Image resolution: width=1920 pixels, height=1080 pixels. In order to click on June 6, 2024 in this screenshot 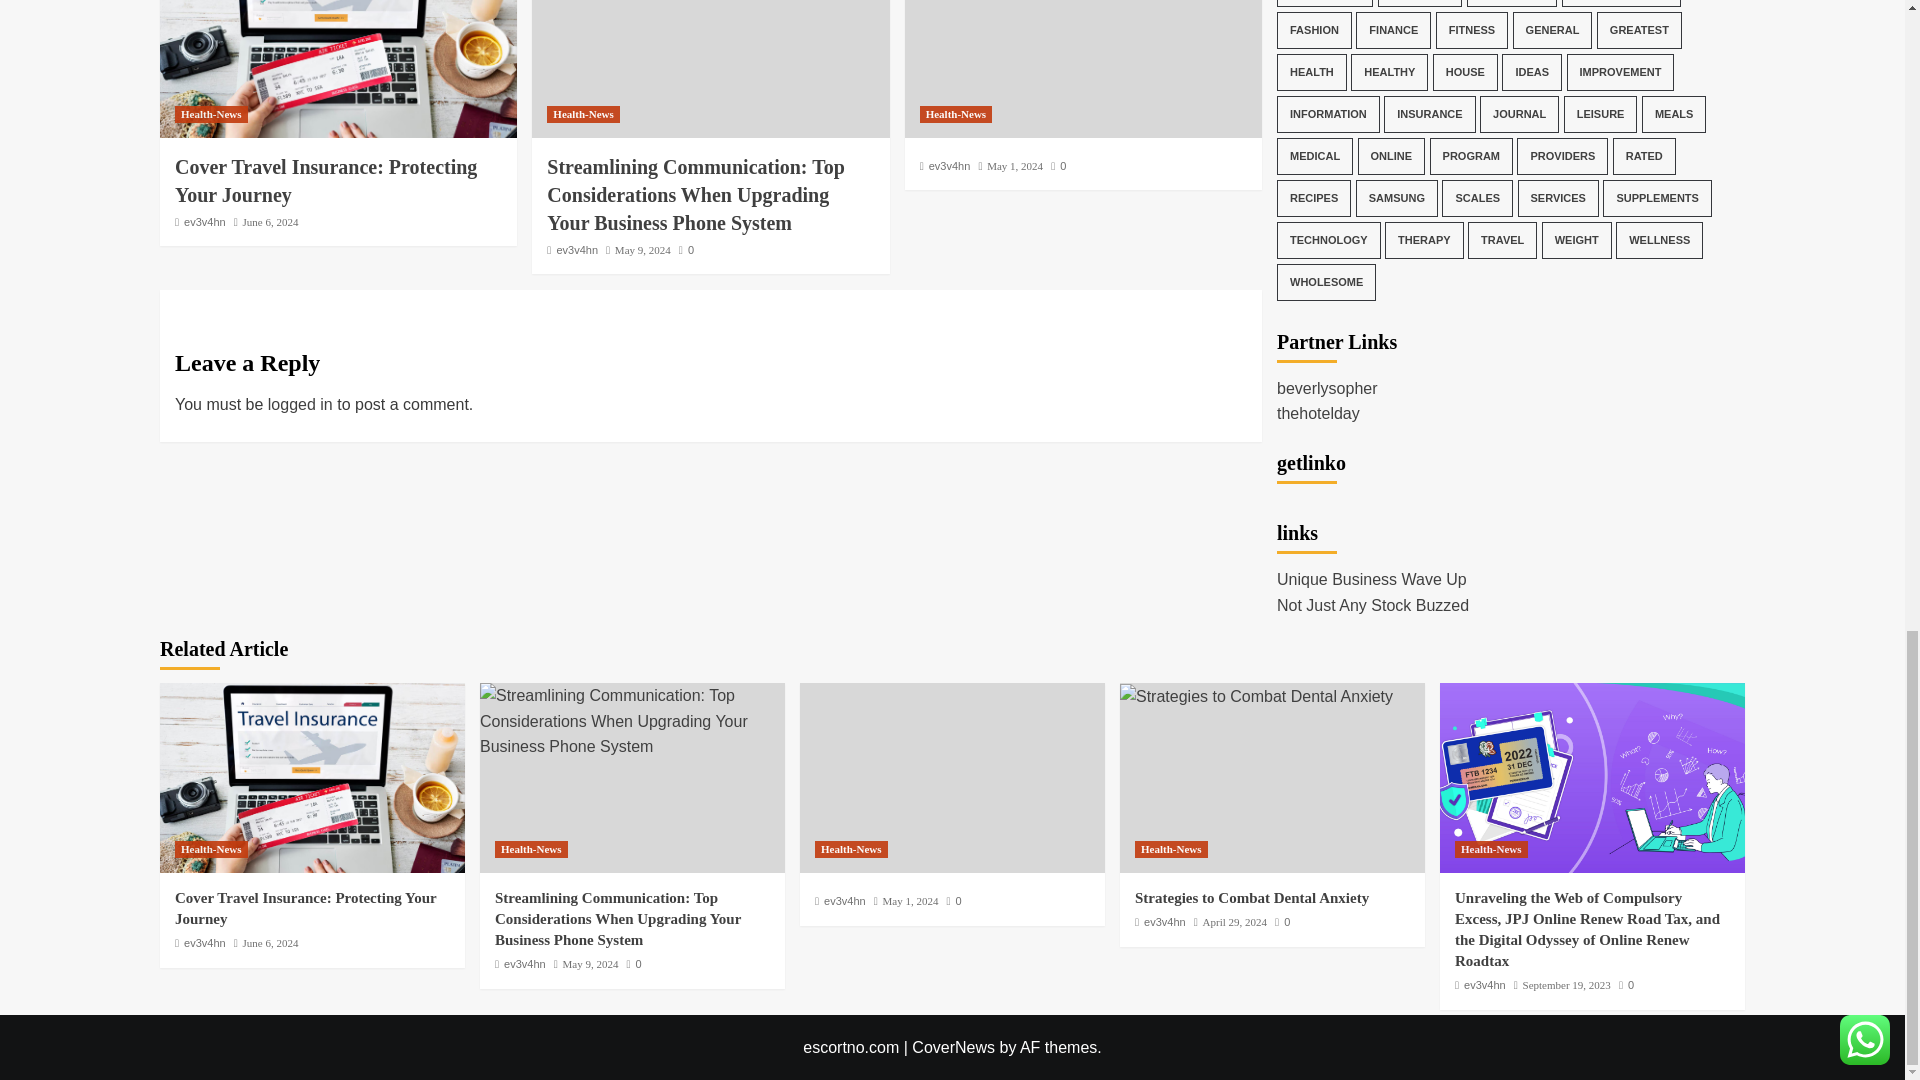, I will do `click(271, 222)`.